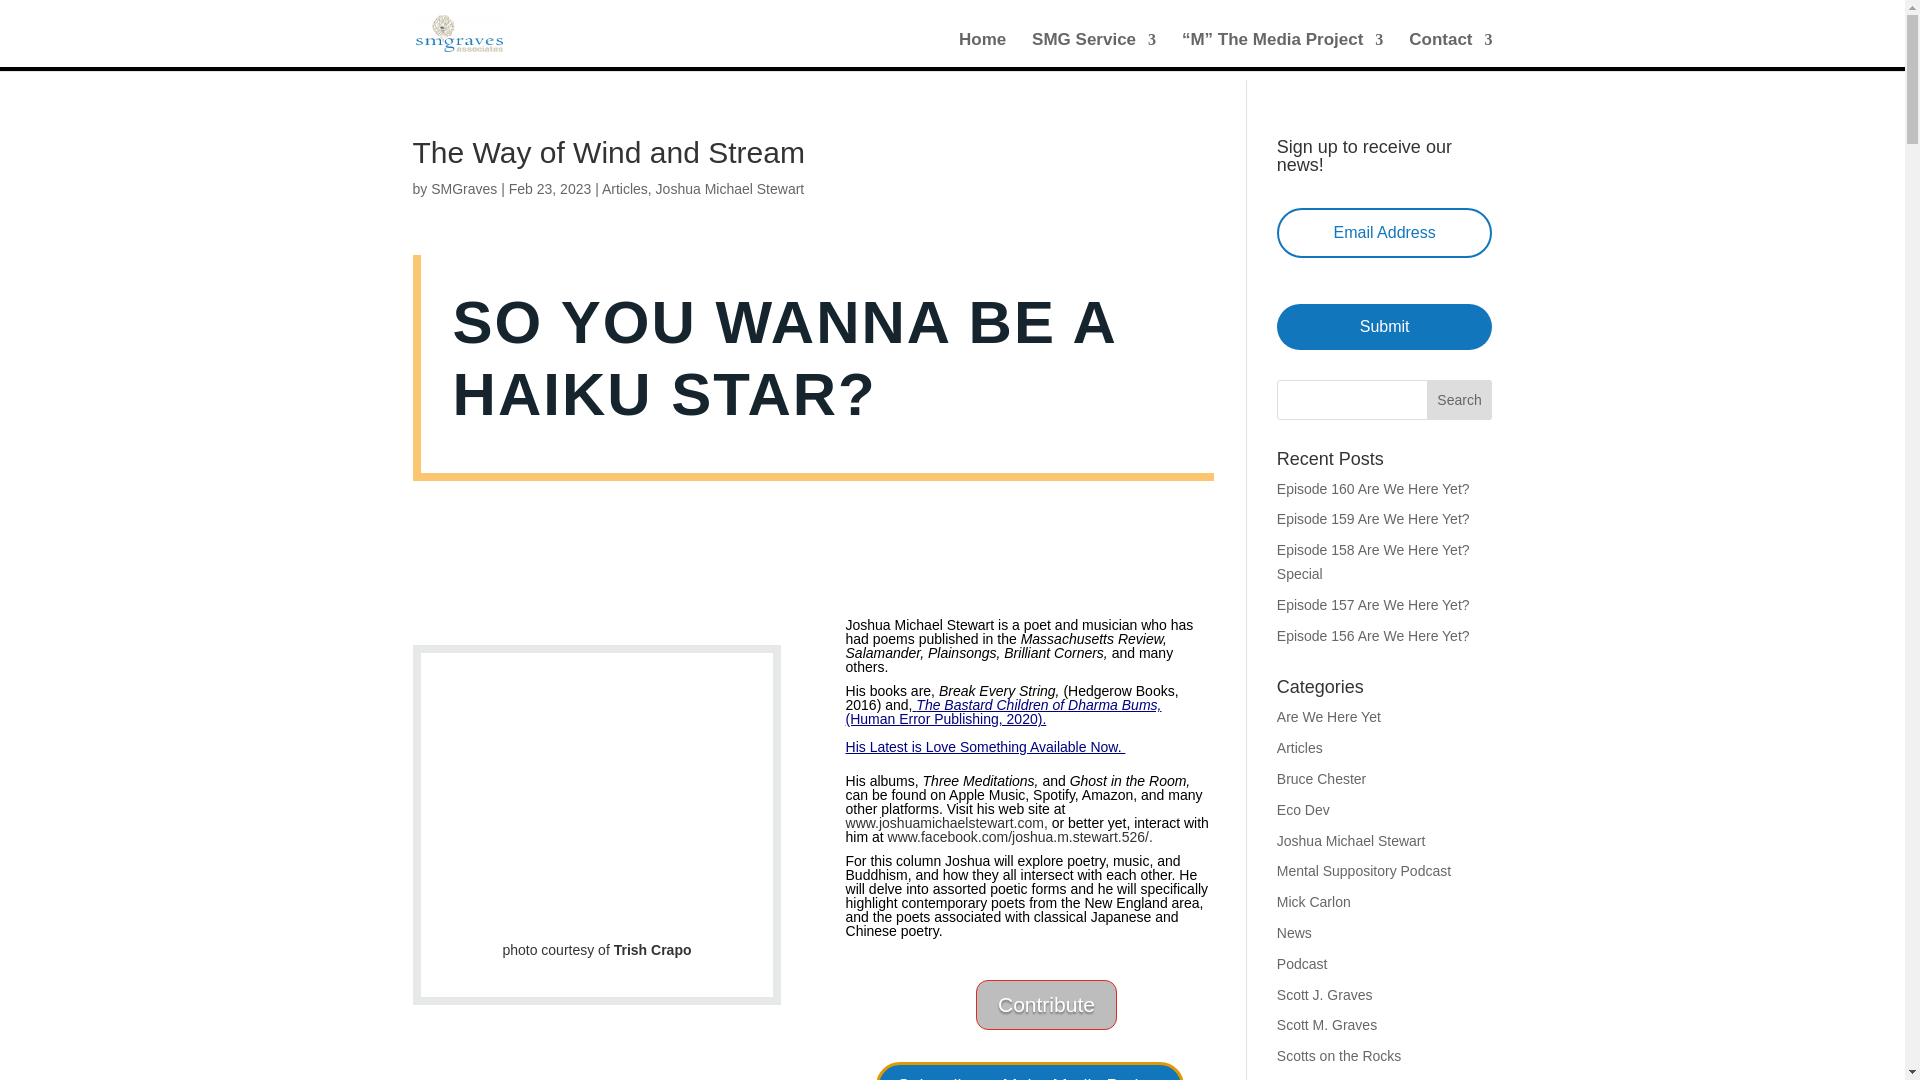 This screenshot has height=1080, width=1920. What do you see at coordinates (1046, 1004) in the screenshot?
I see `Contribute` at bounding box center [1046, 1004].